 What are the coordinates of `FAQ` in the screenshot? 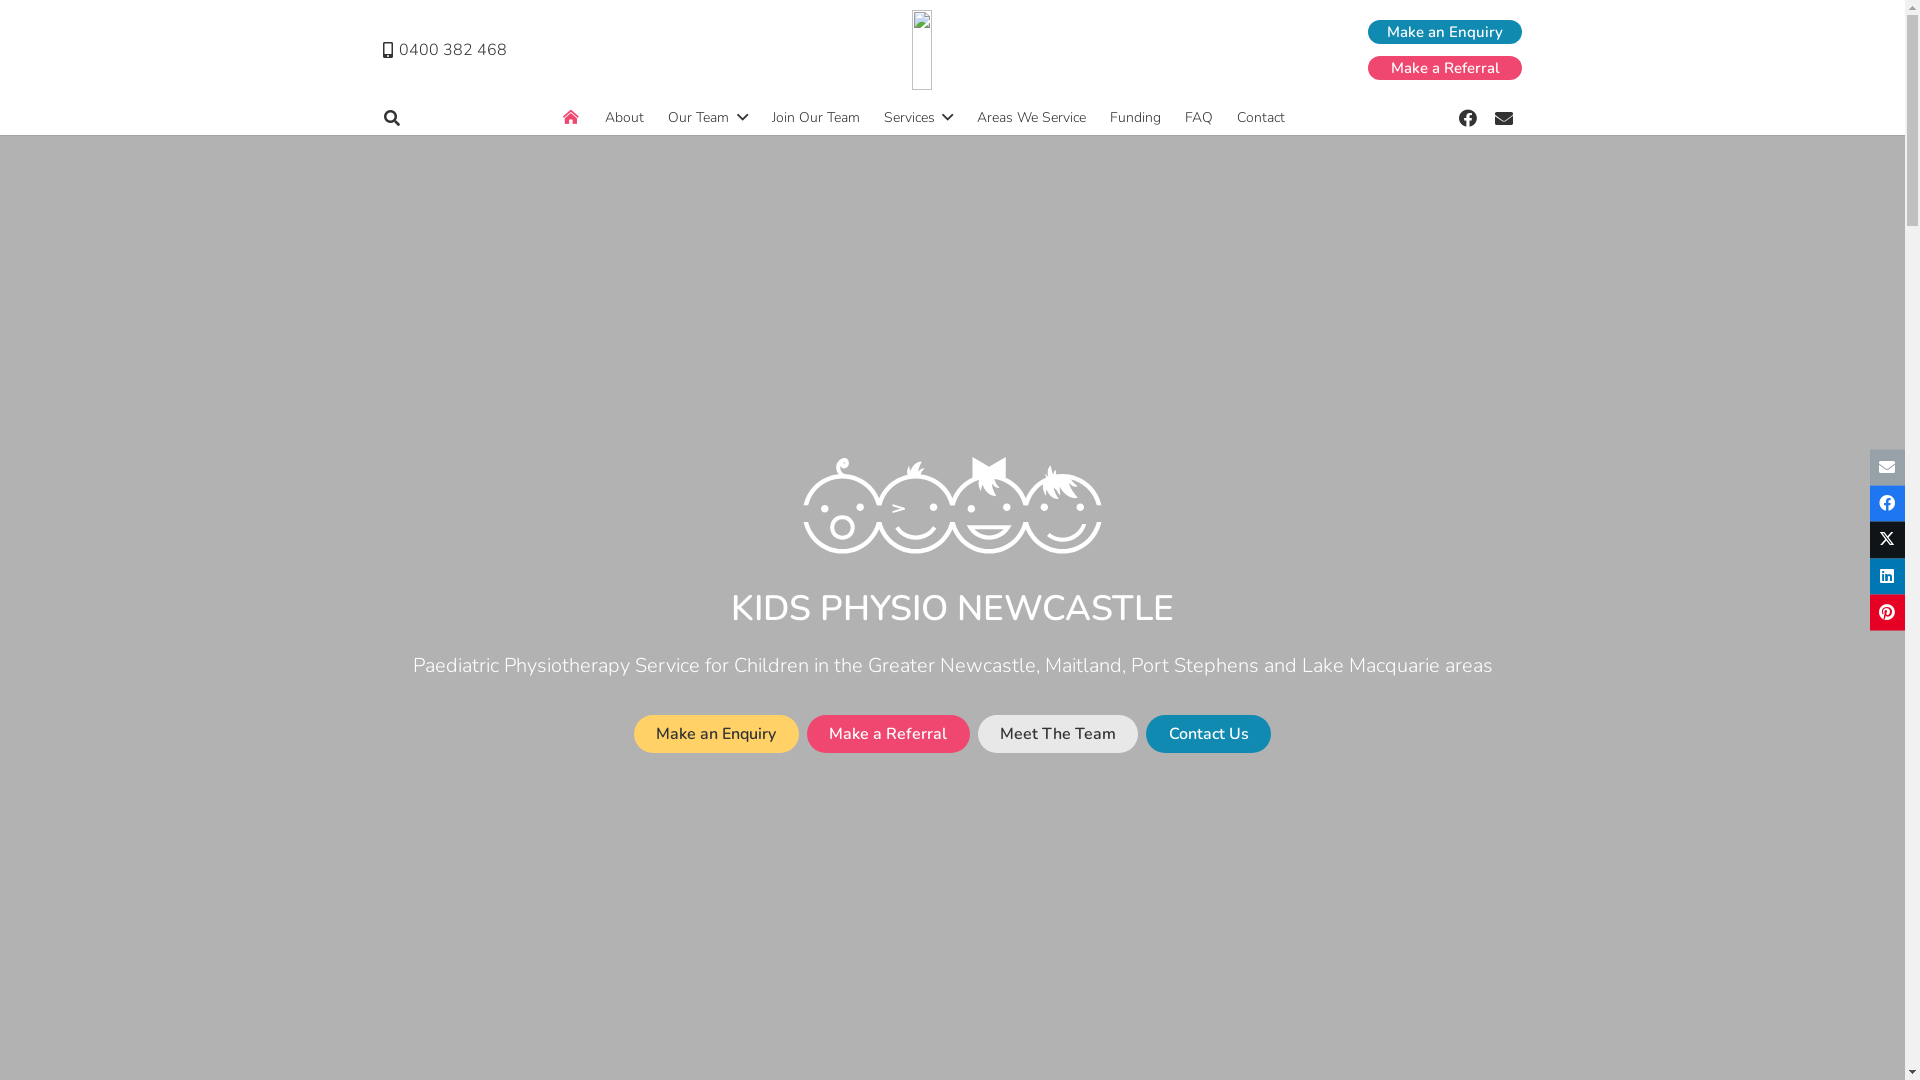 It's located at (1199, 118).